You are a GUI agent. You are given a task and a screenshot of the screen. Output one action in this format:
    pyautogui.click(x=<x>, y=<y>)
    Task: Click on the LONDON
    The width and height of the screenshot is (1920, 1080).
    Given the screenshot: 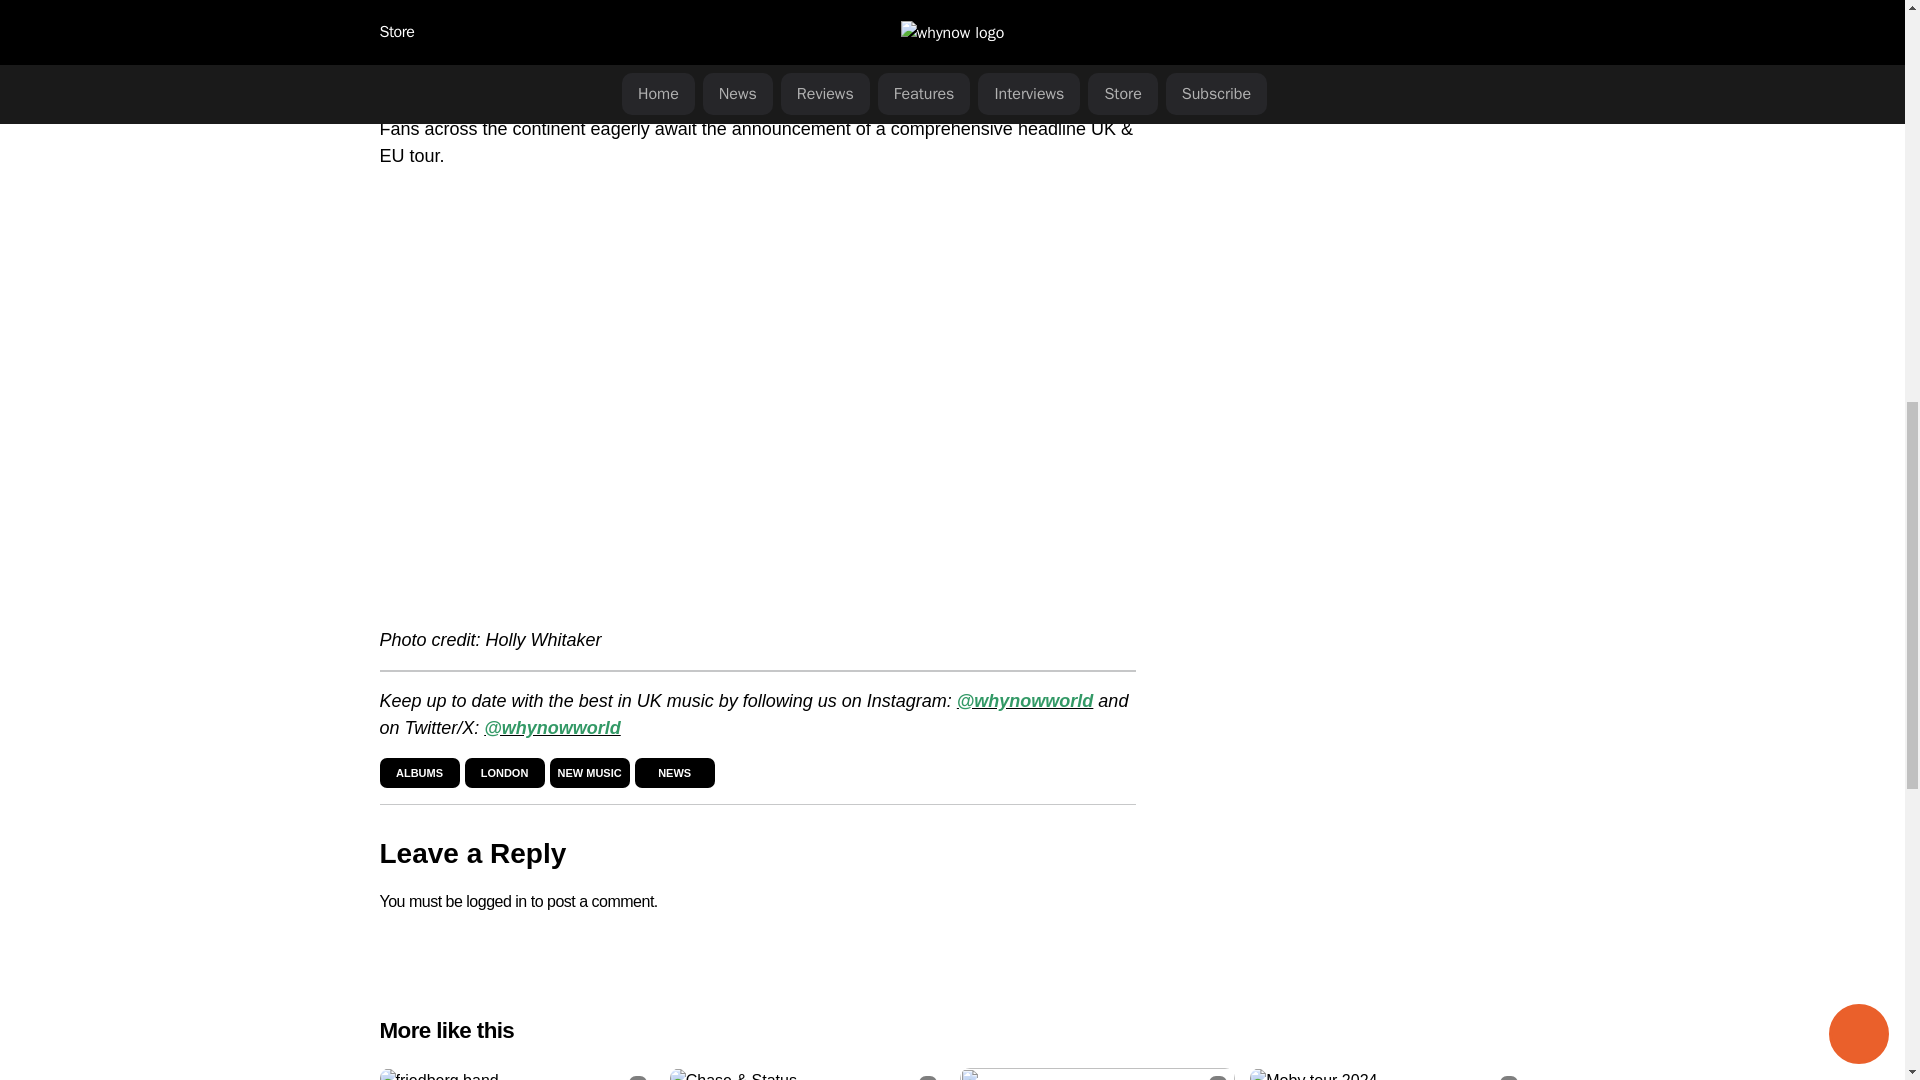 What is the action you would take?
    pyautogui.click(x=505, y=772)
    